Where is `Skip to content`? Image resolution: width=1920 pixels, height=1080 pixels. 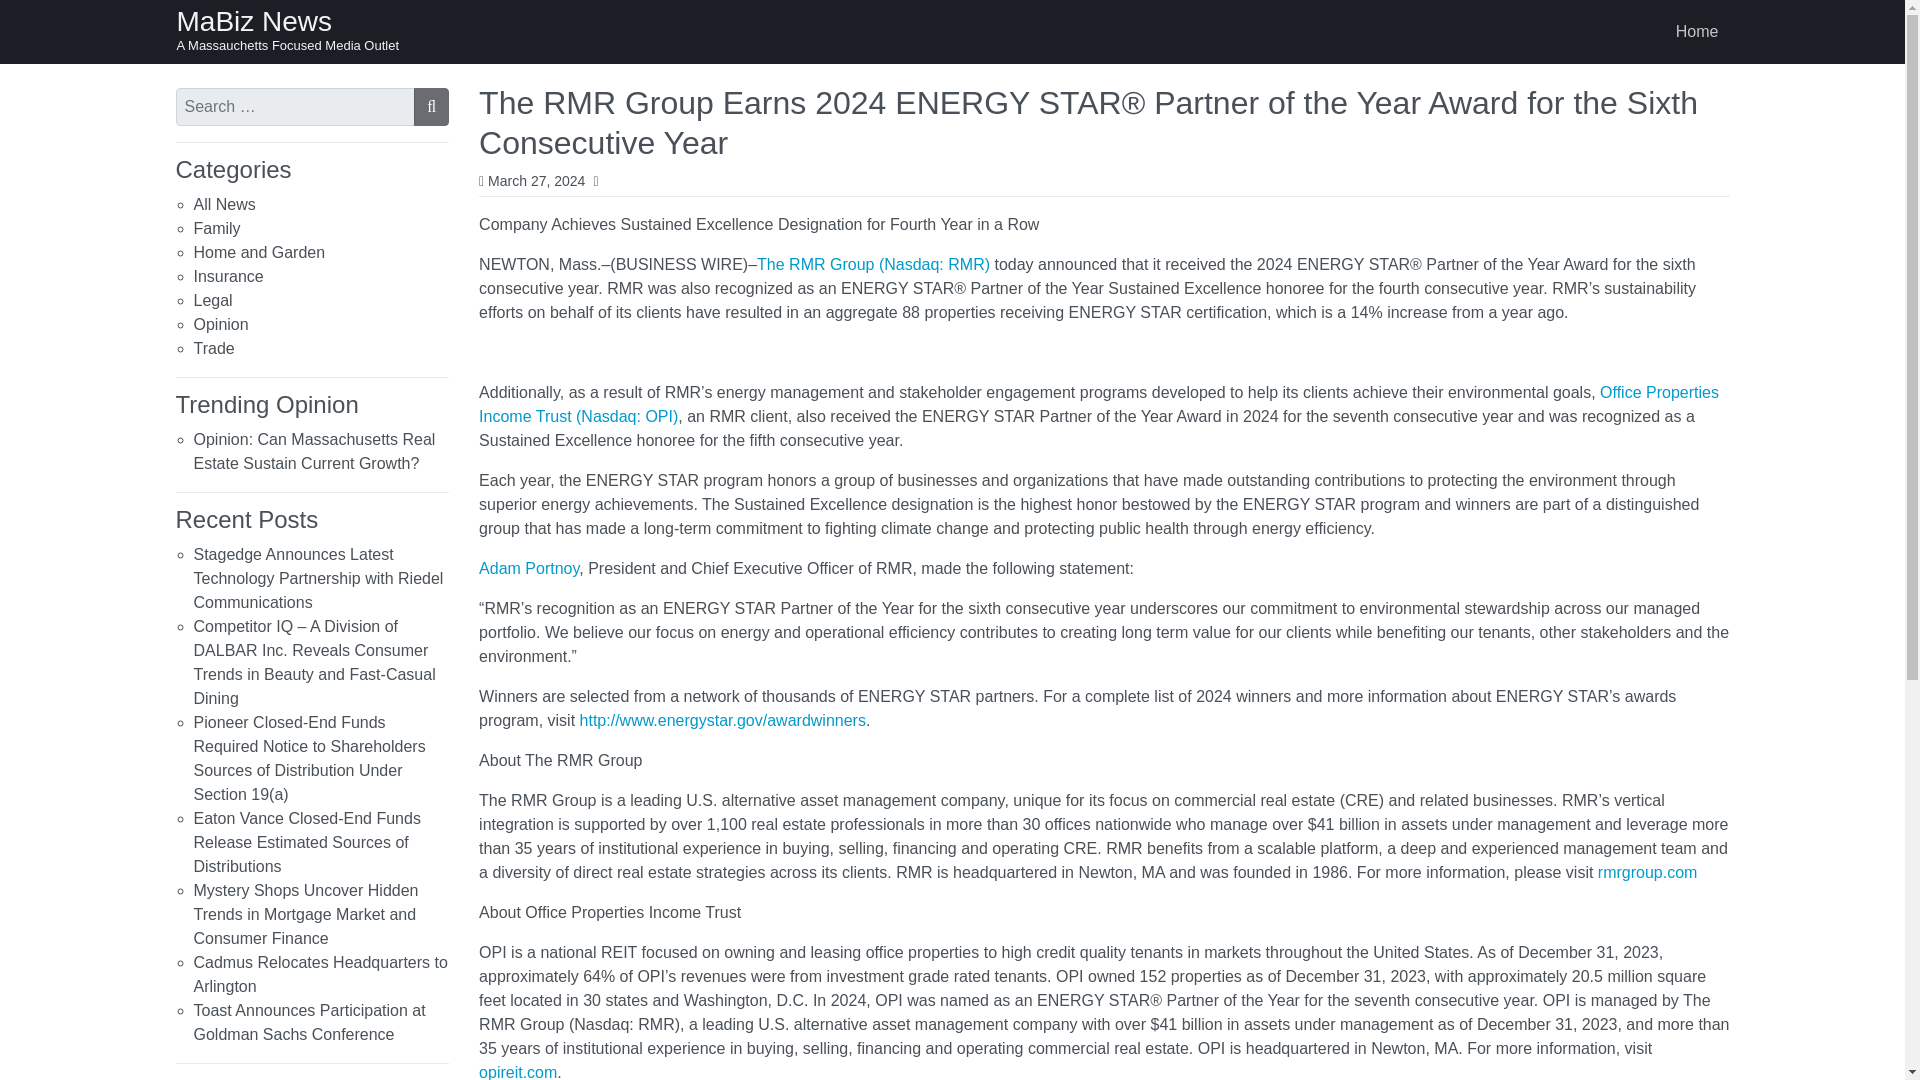
Skip to content is located at coordinates (22, 18).